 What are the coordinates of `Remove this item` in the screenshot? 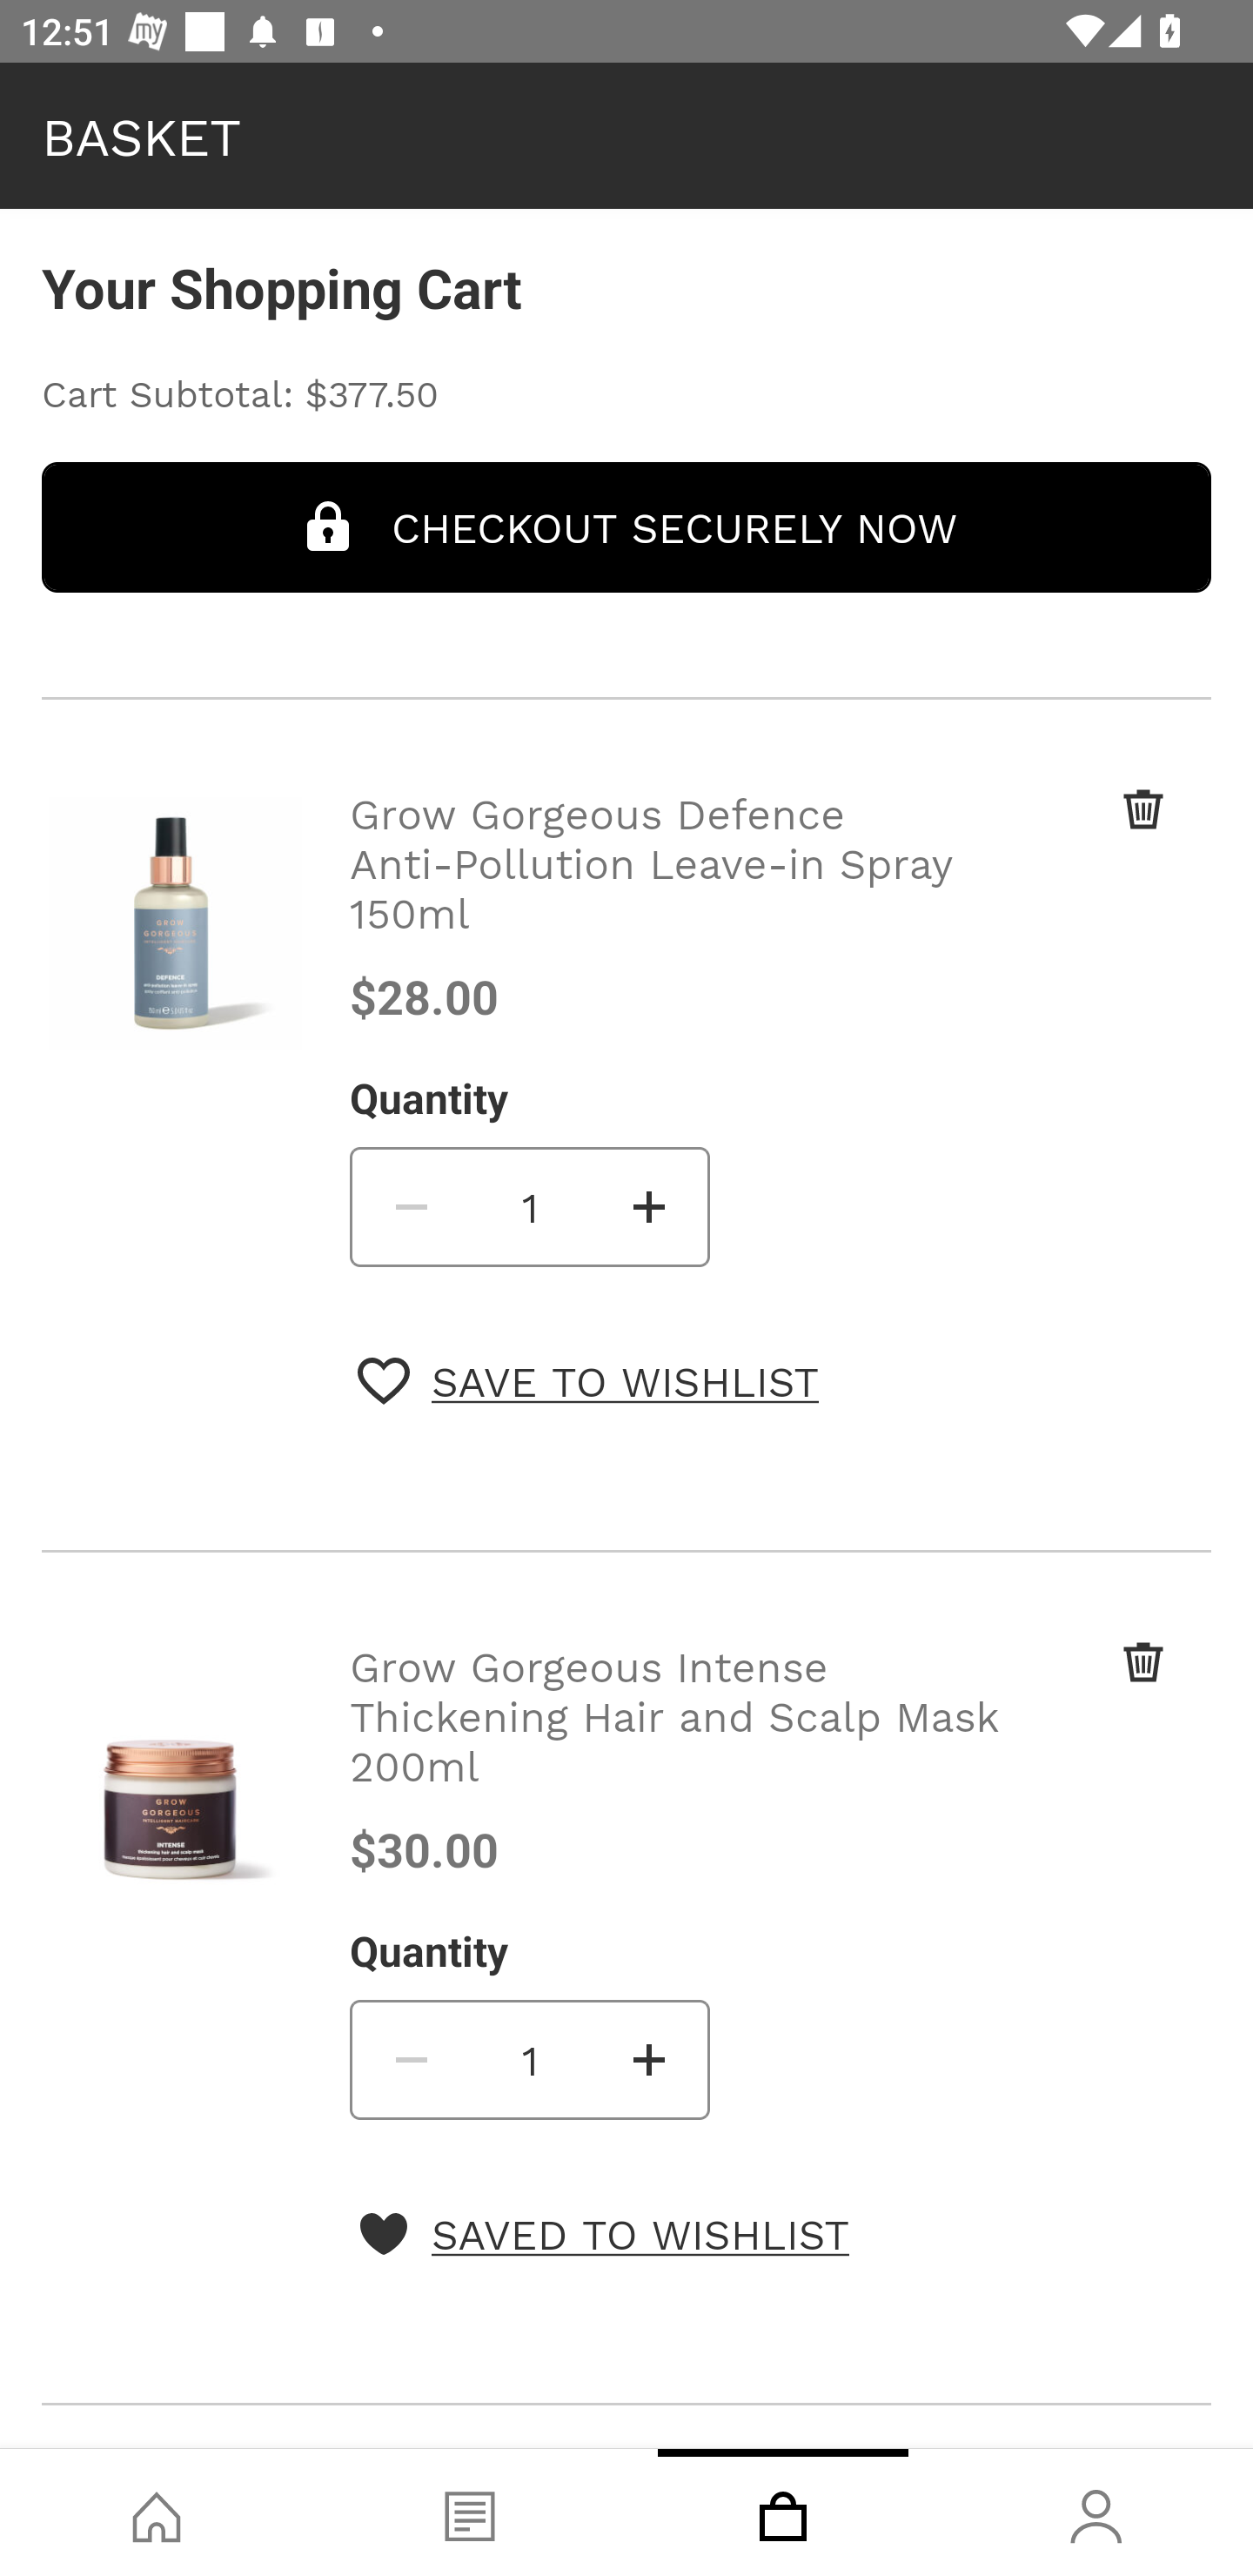 It's located at (1088, 844).